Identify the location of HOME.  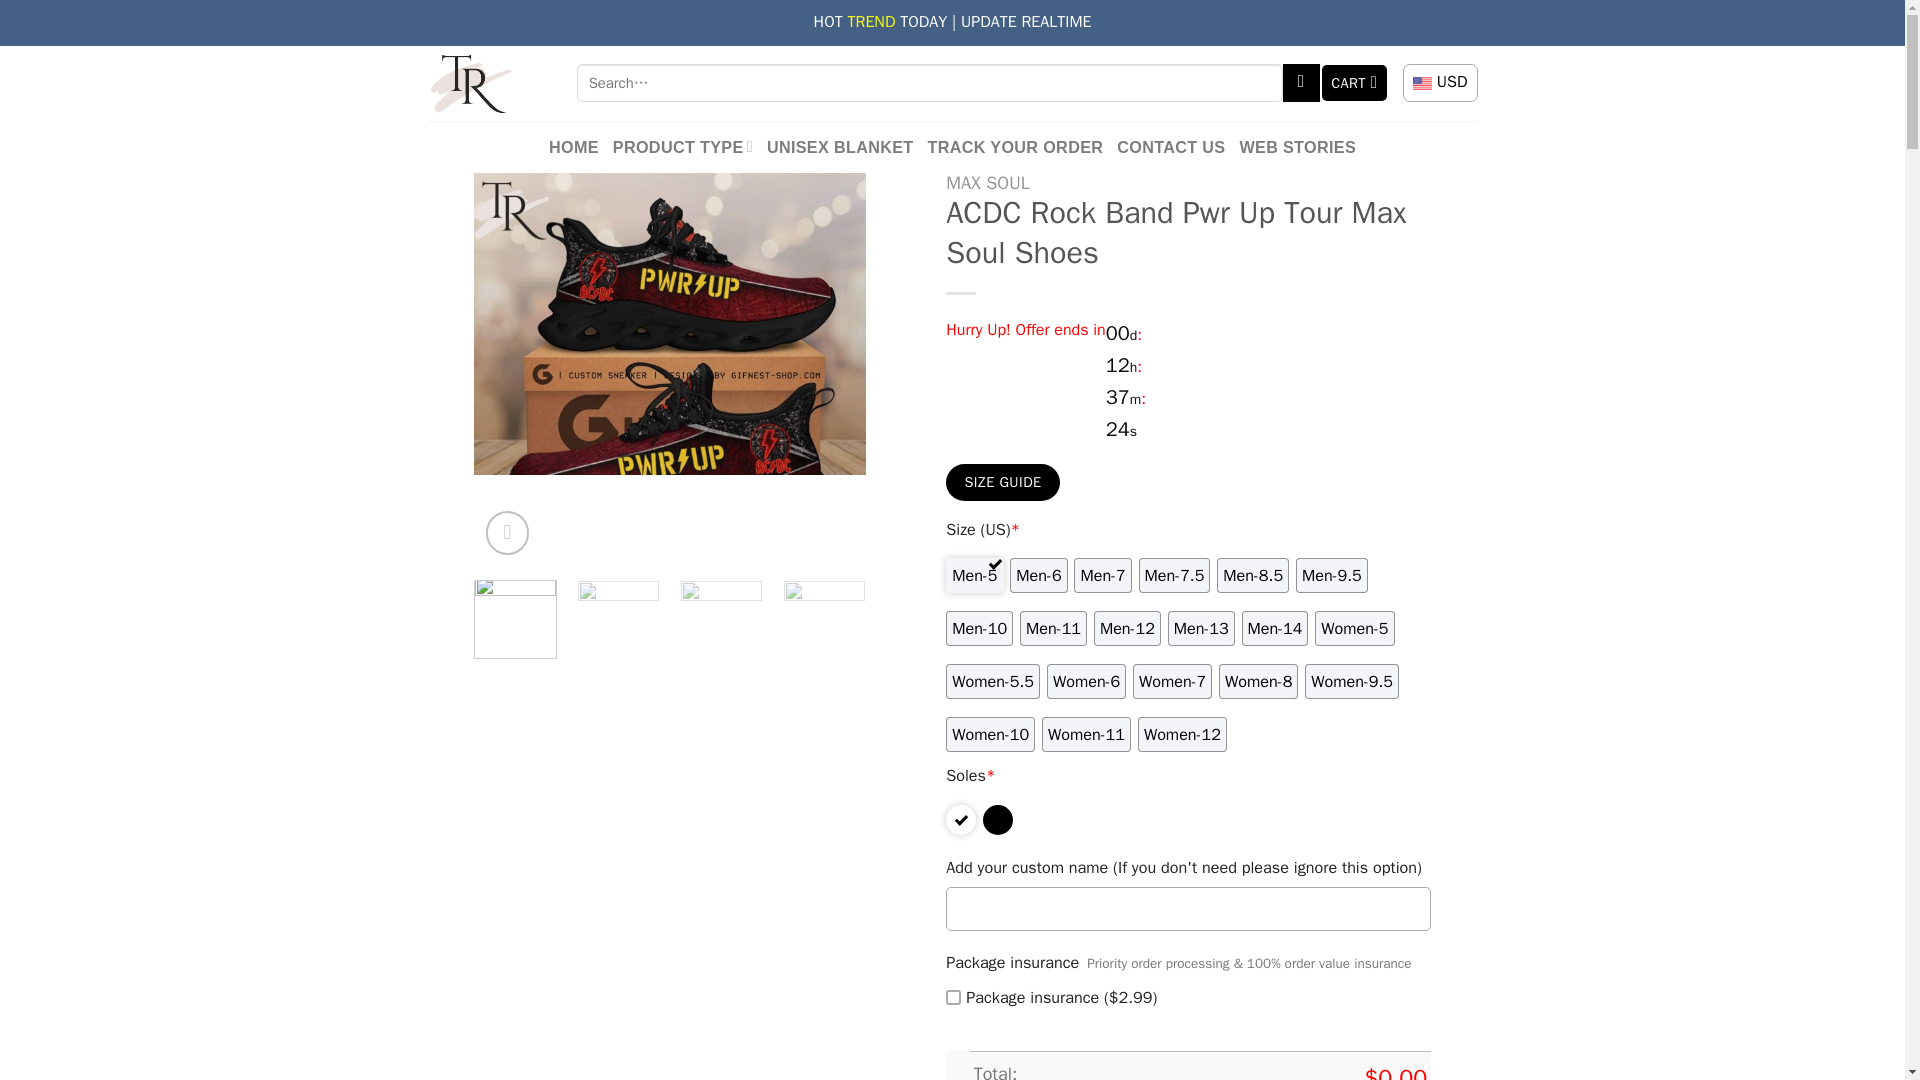
(574, 146).